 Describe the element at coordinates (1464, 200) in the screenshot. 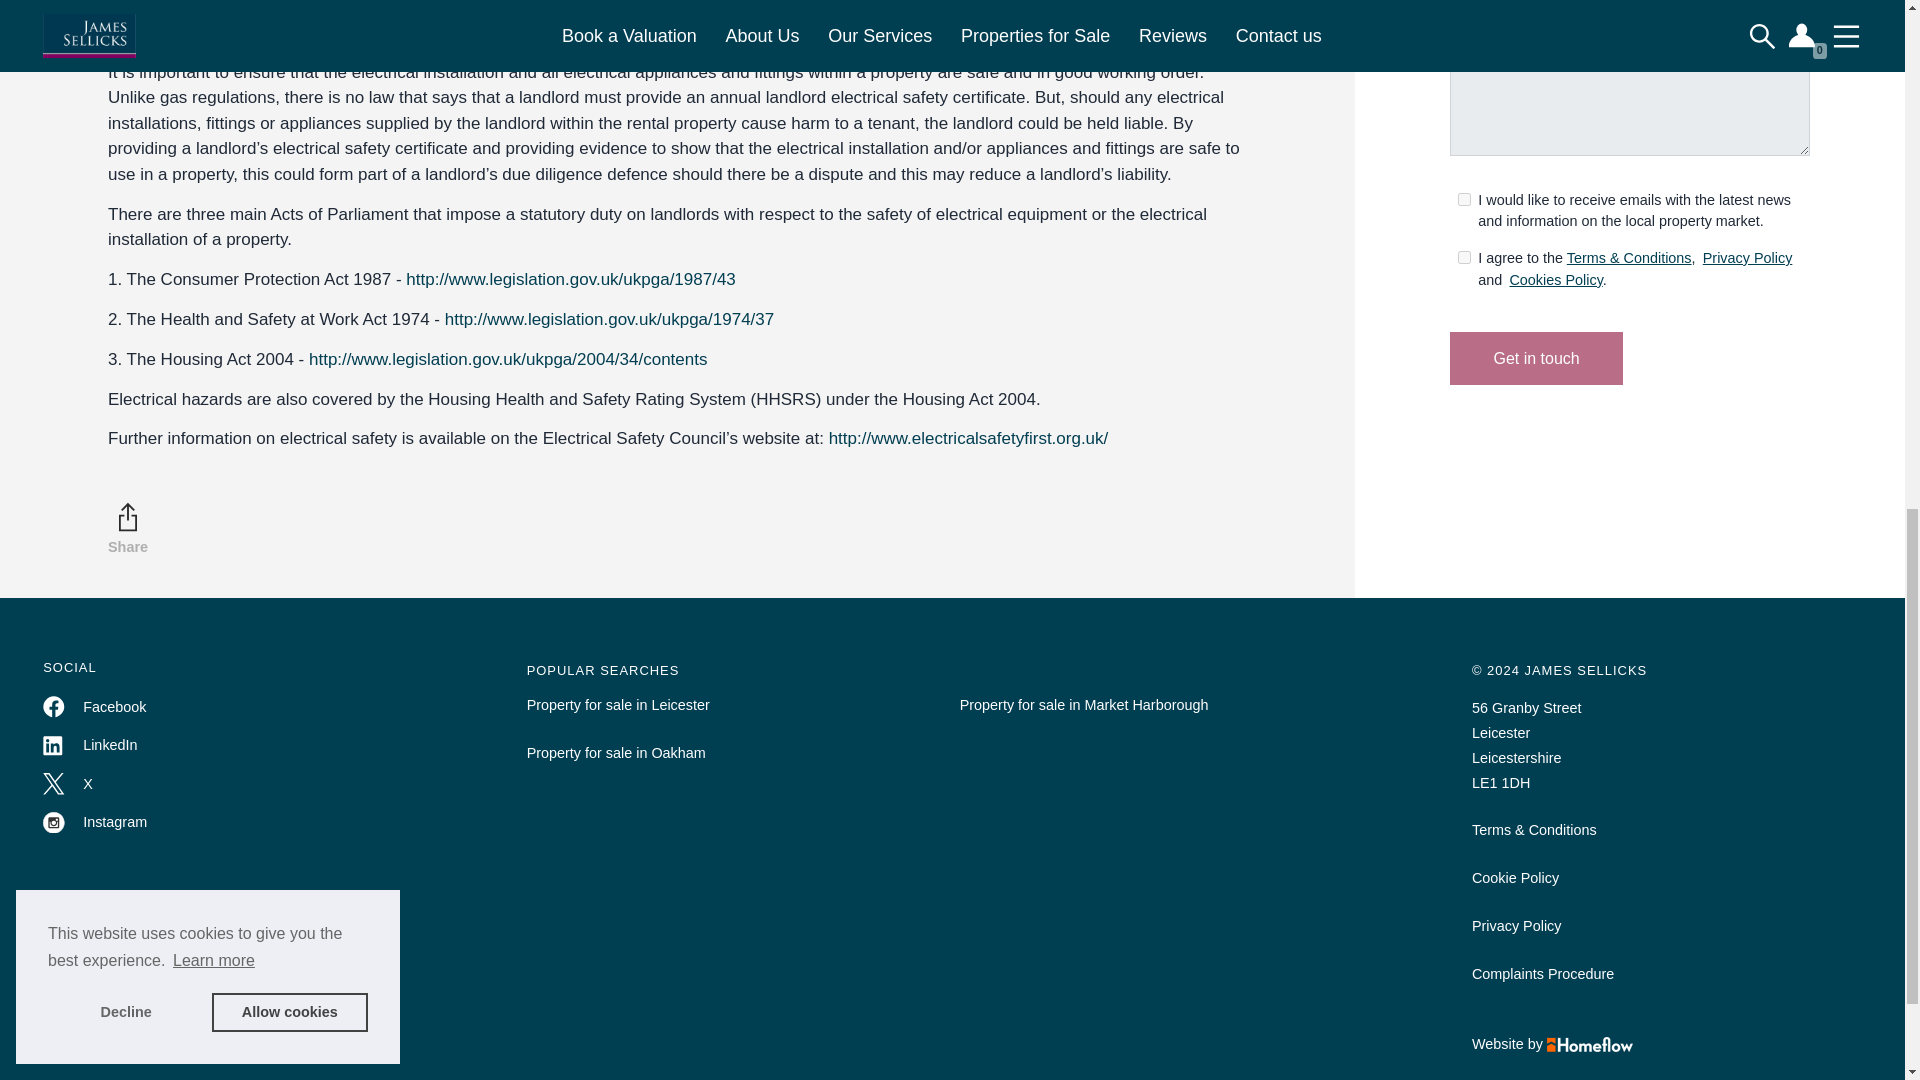

I see `on` at that location.